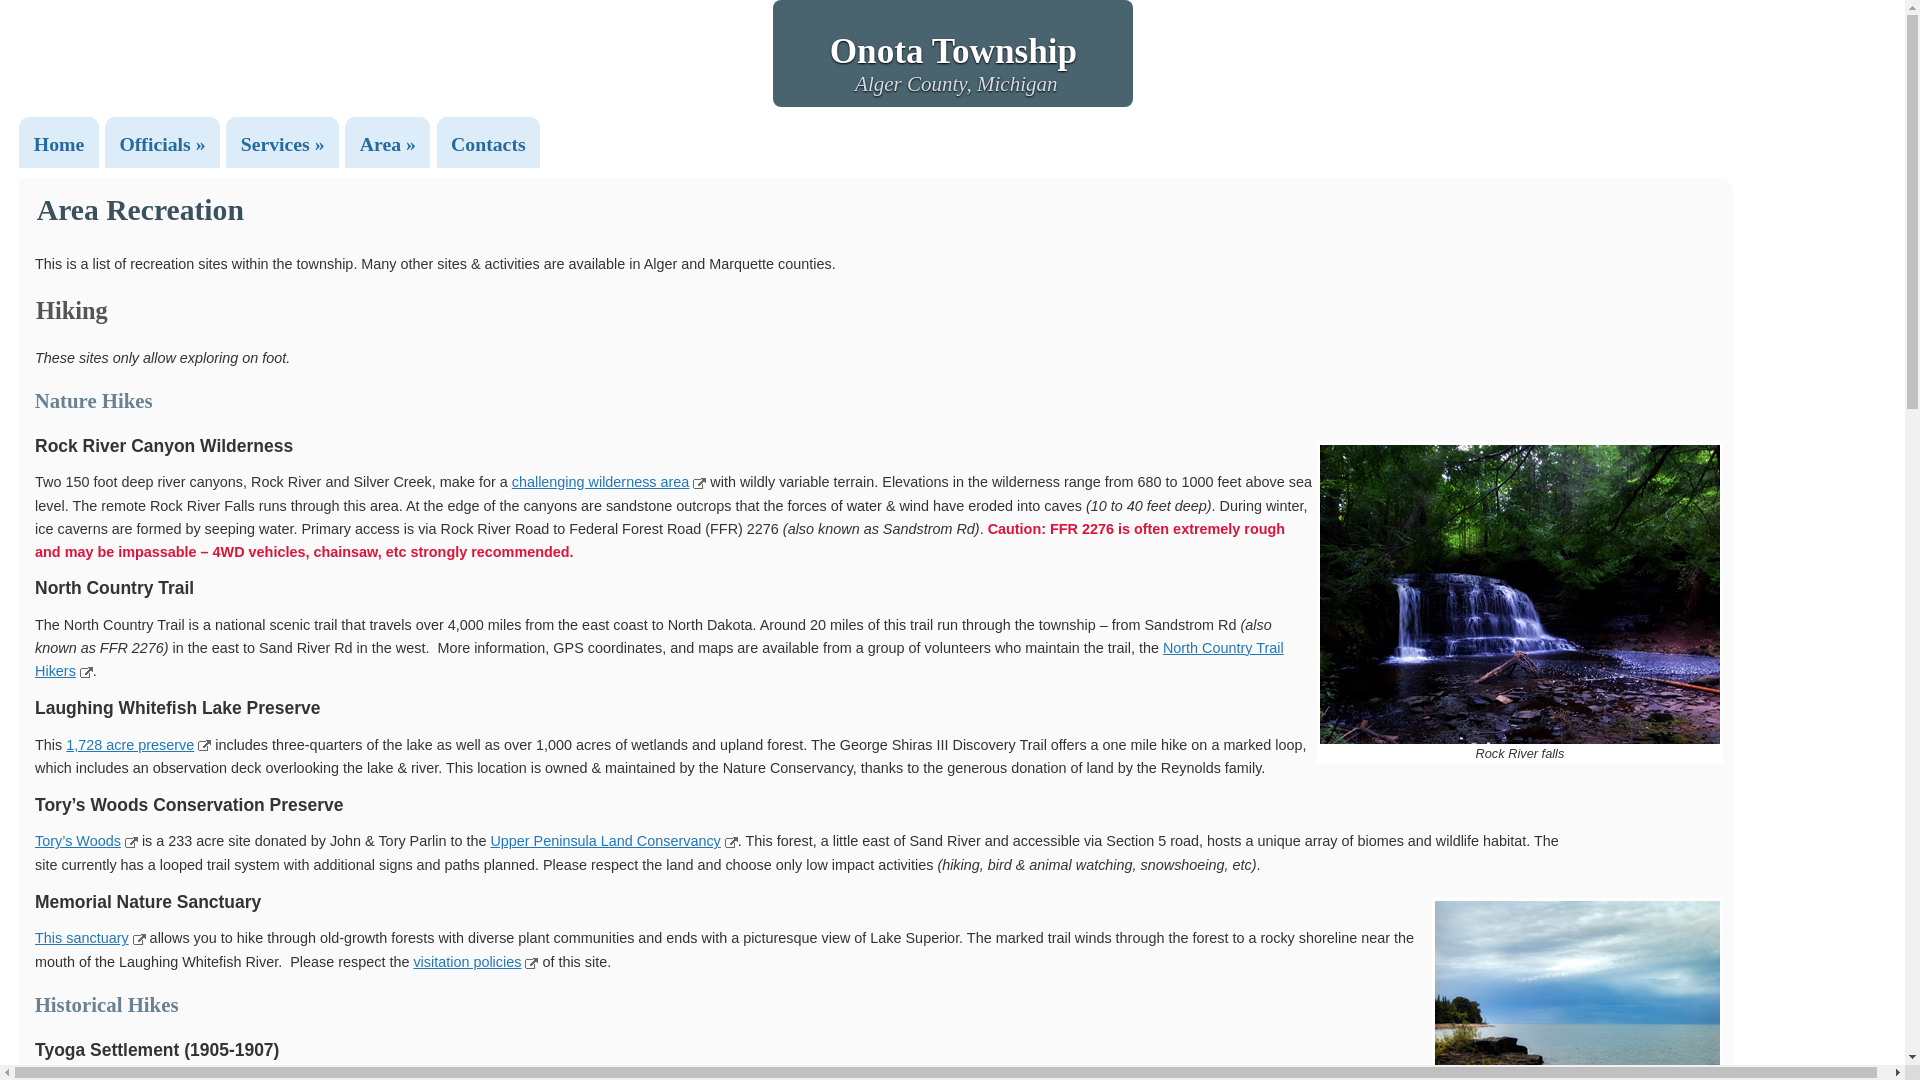 The width and height of the screenshot is (1920, 1080). What do you see at coordinates (488, 144) in the screenshot?
I see `Contacts` at bounding box center [488, 144].